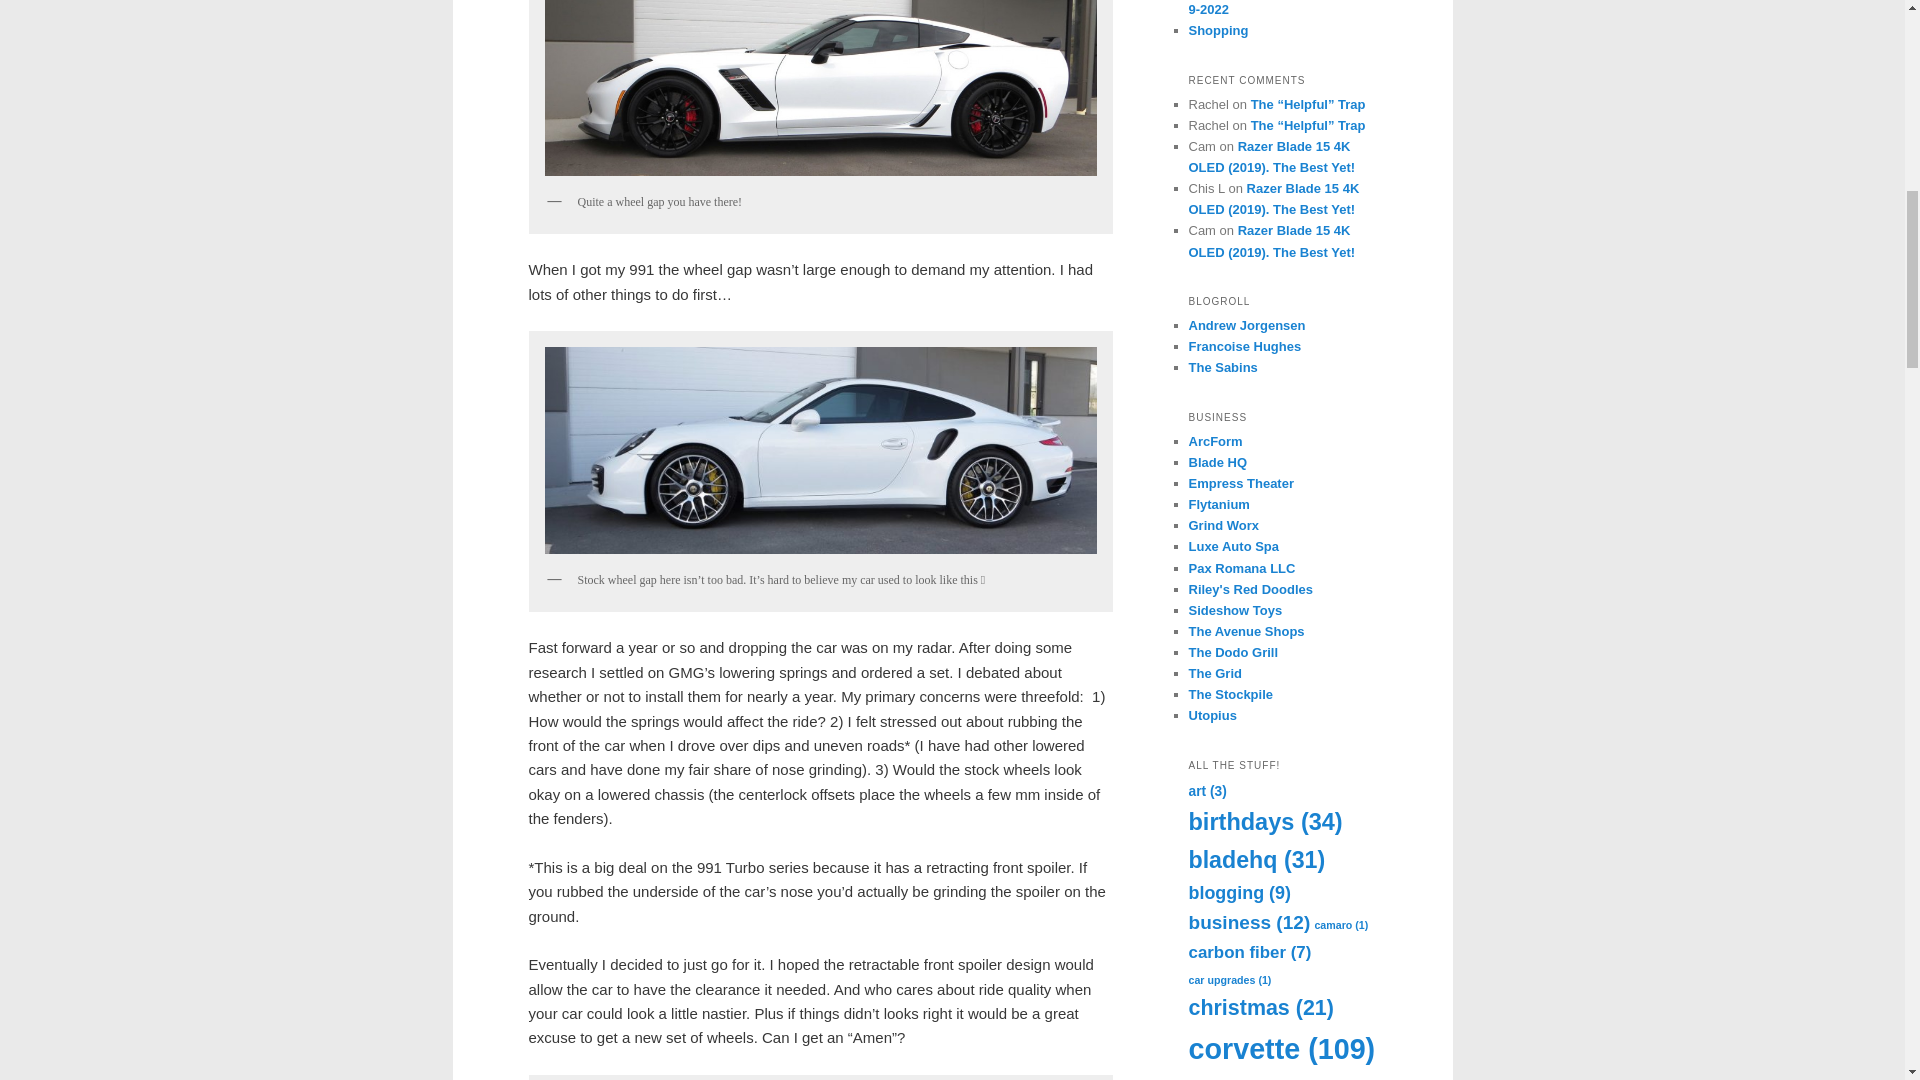 The width and height of the screenshot is (1920, 1080). Describe the element at coordinates (1233, 546) in the screenshot. I see `Drive Protected` at that location.